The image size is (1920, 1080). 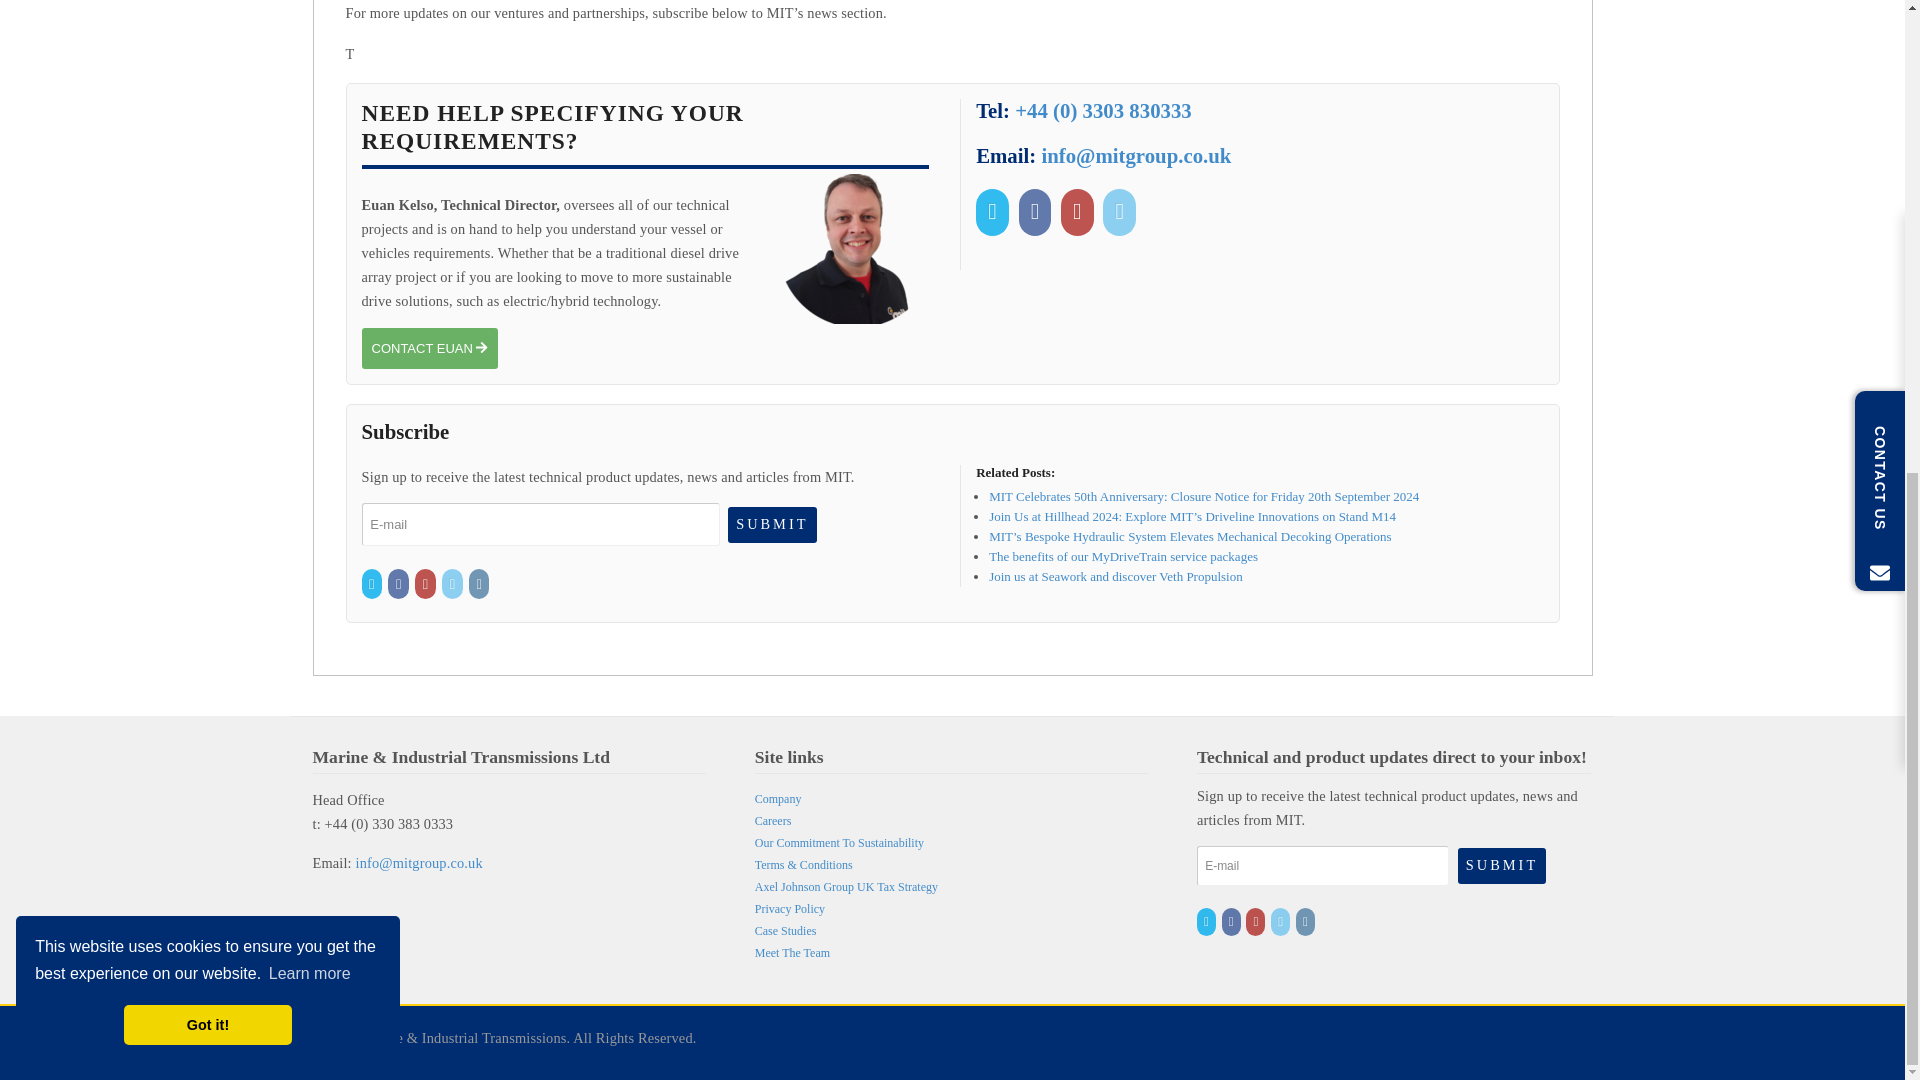 I want to click on Twitter, so click(x=374, y=584).